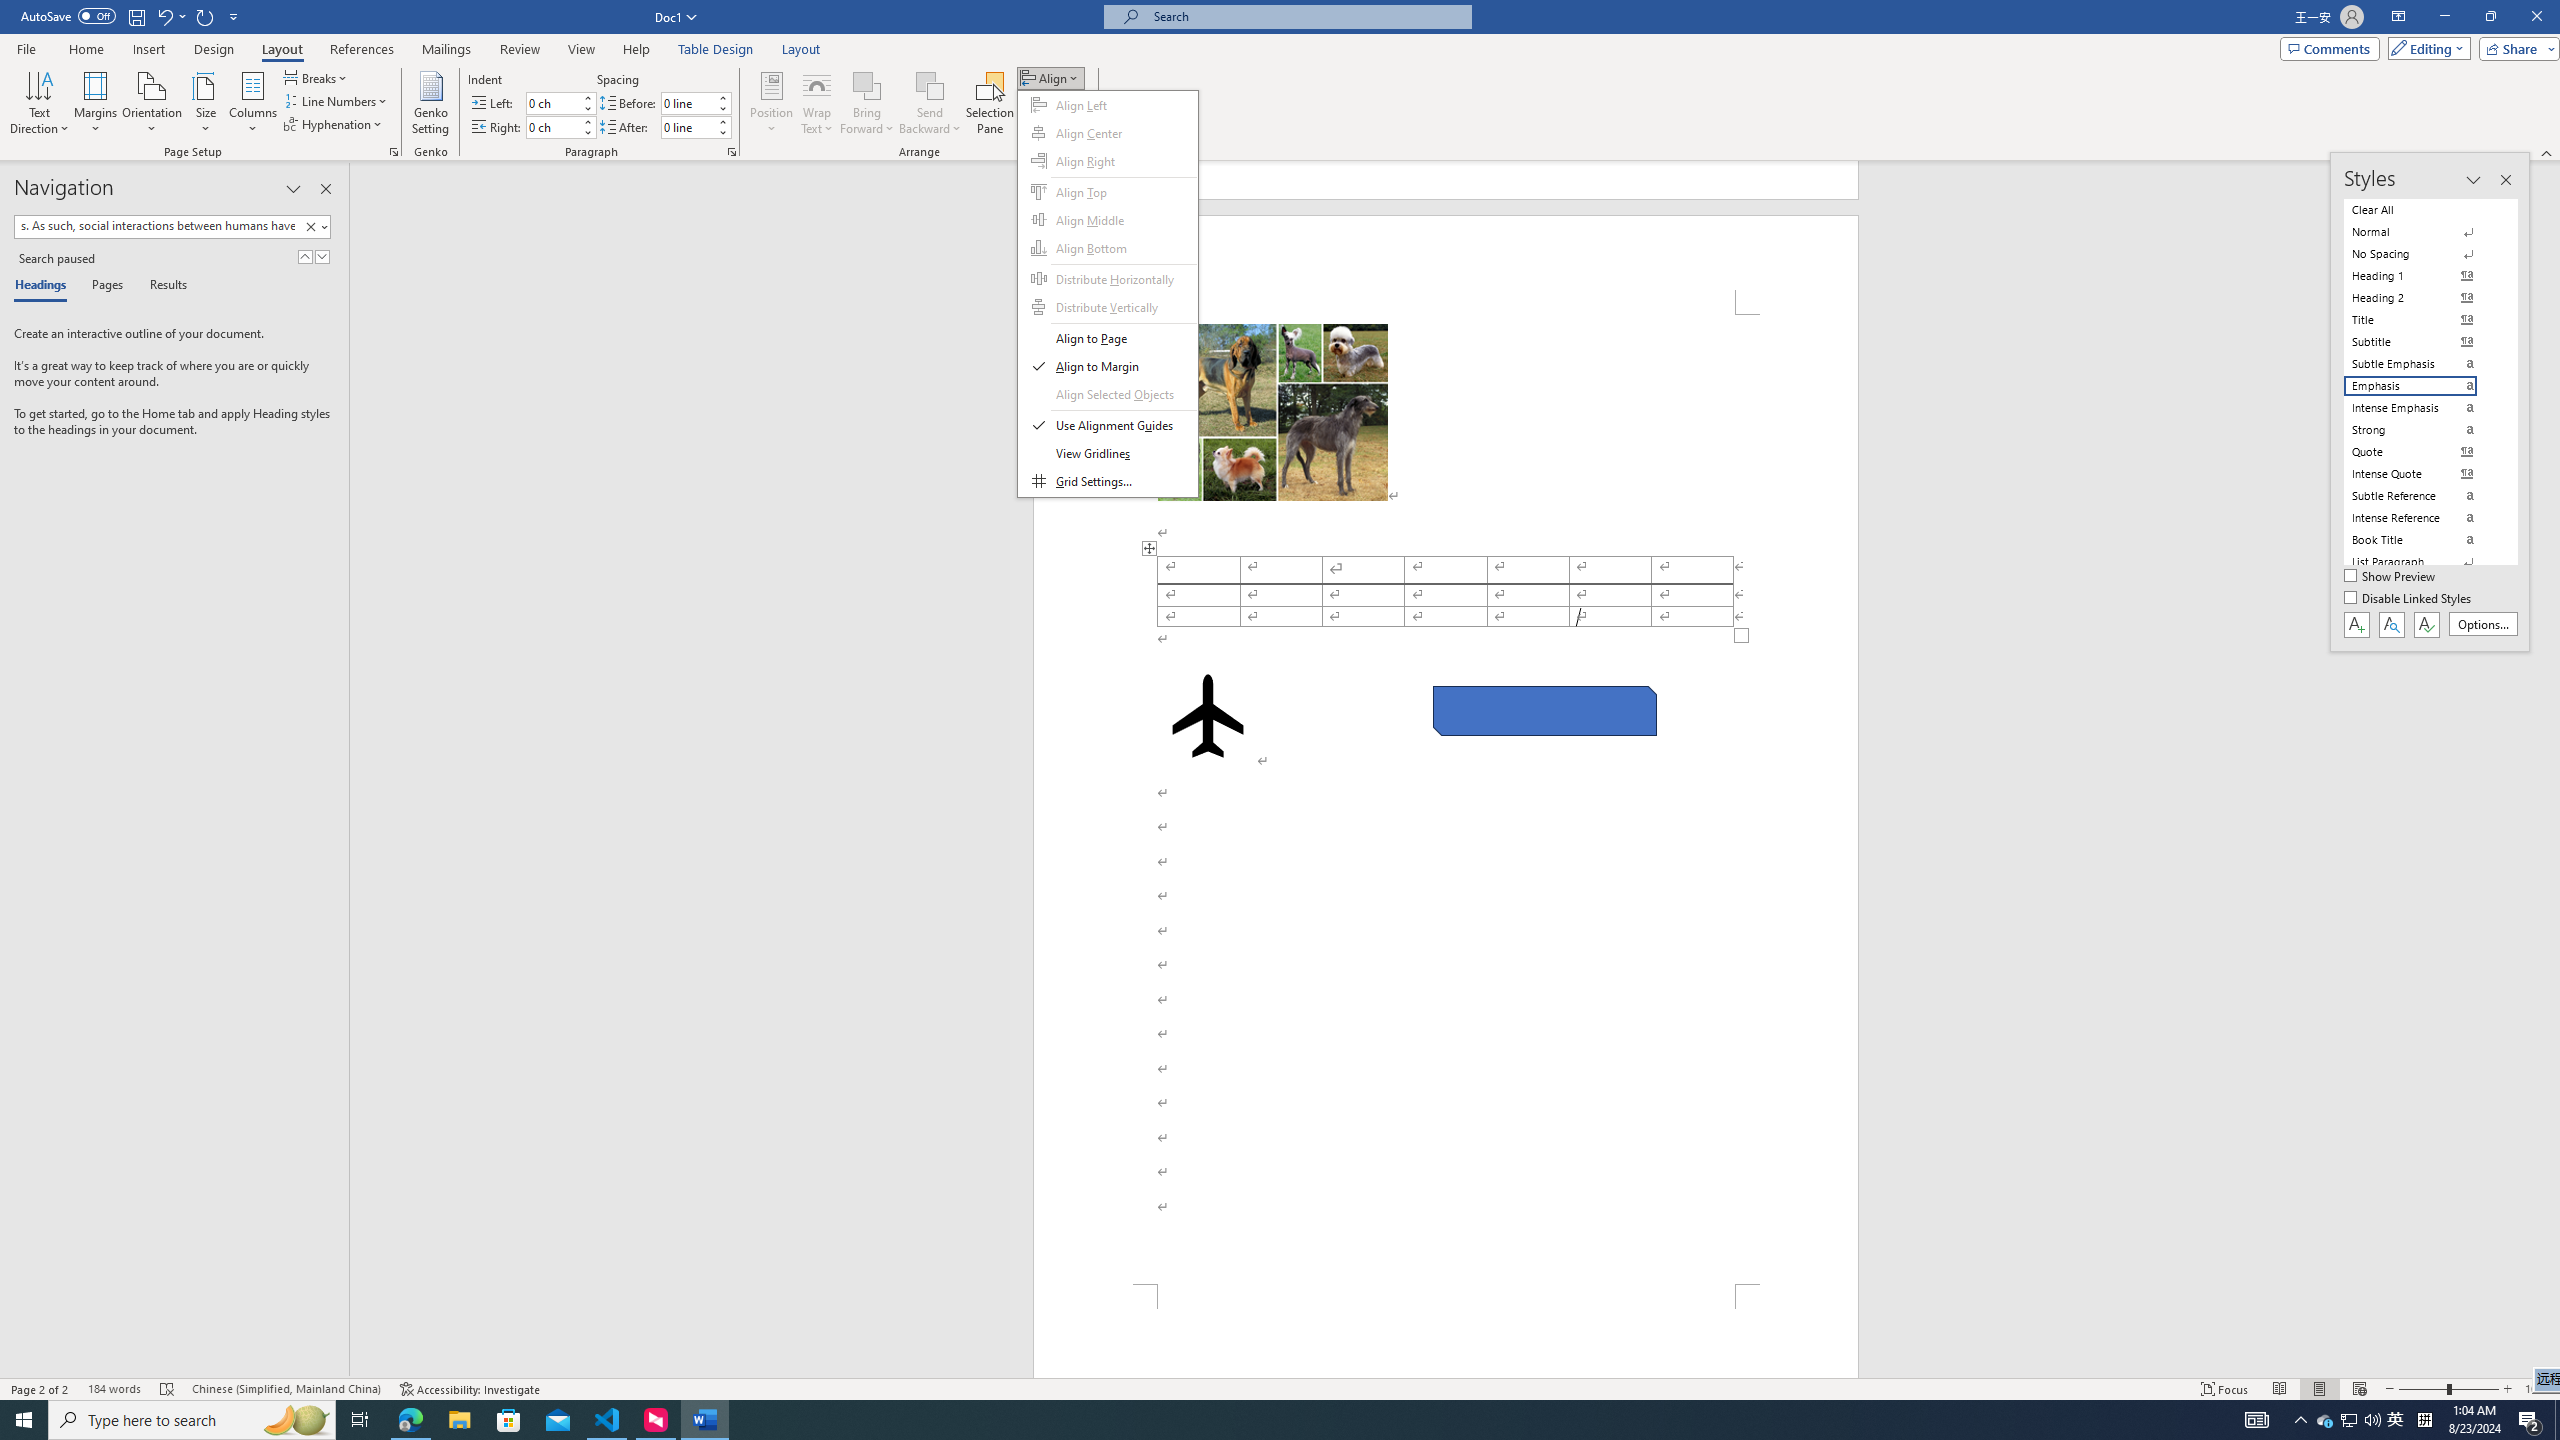 This screenshot has height=1440, width=2560. What do you see at coordinates (930, 85) in the screenshot?
I see `Send Backward` at bounding box center [930, 85].